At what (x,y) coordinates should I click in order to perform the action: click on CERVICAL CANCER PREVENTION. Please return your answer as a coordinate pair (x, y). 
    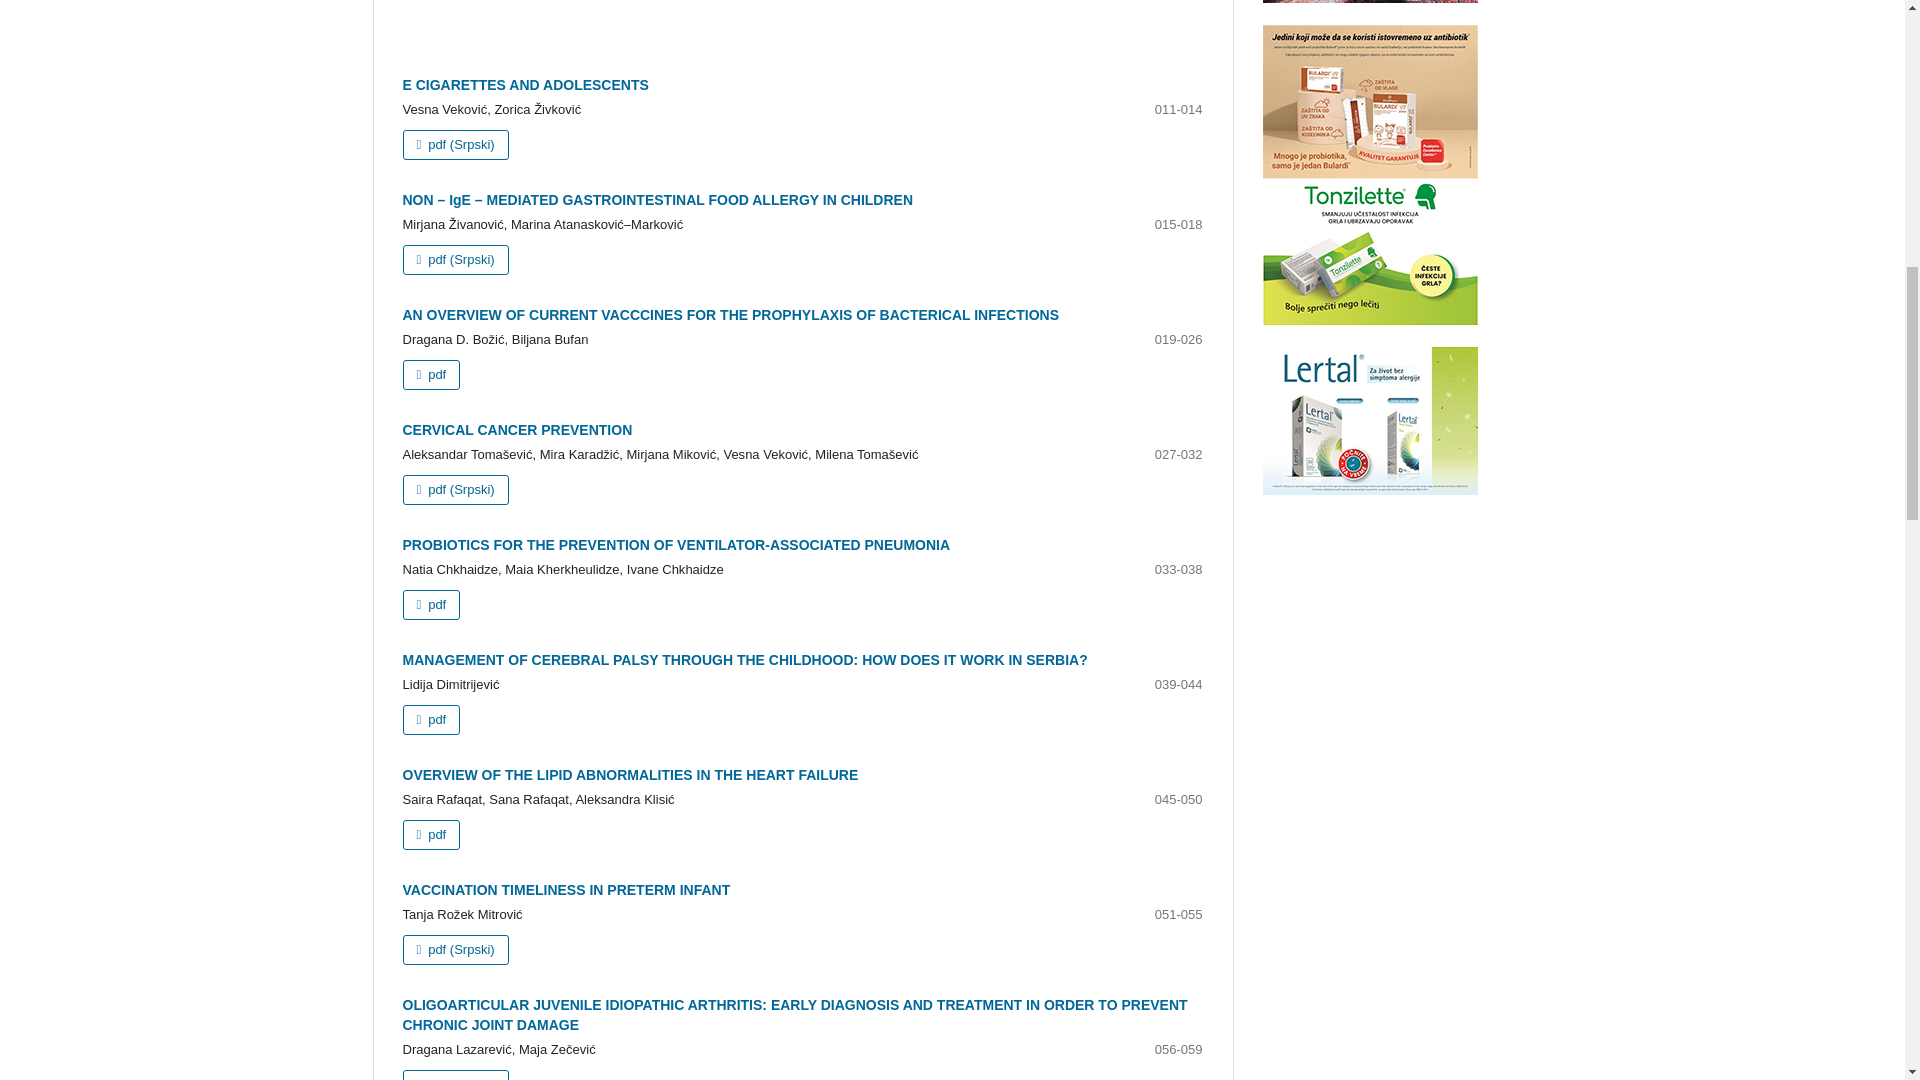
    Looking at the image, I should click on (516, 430).